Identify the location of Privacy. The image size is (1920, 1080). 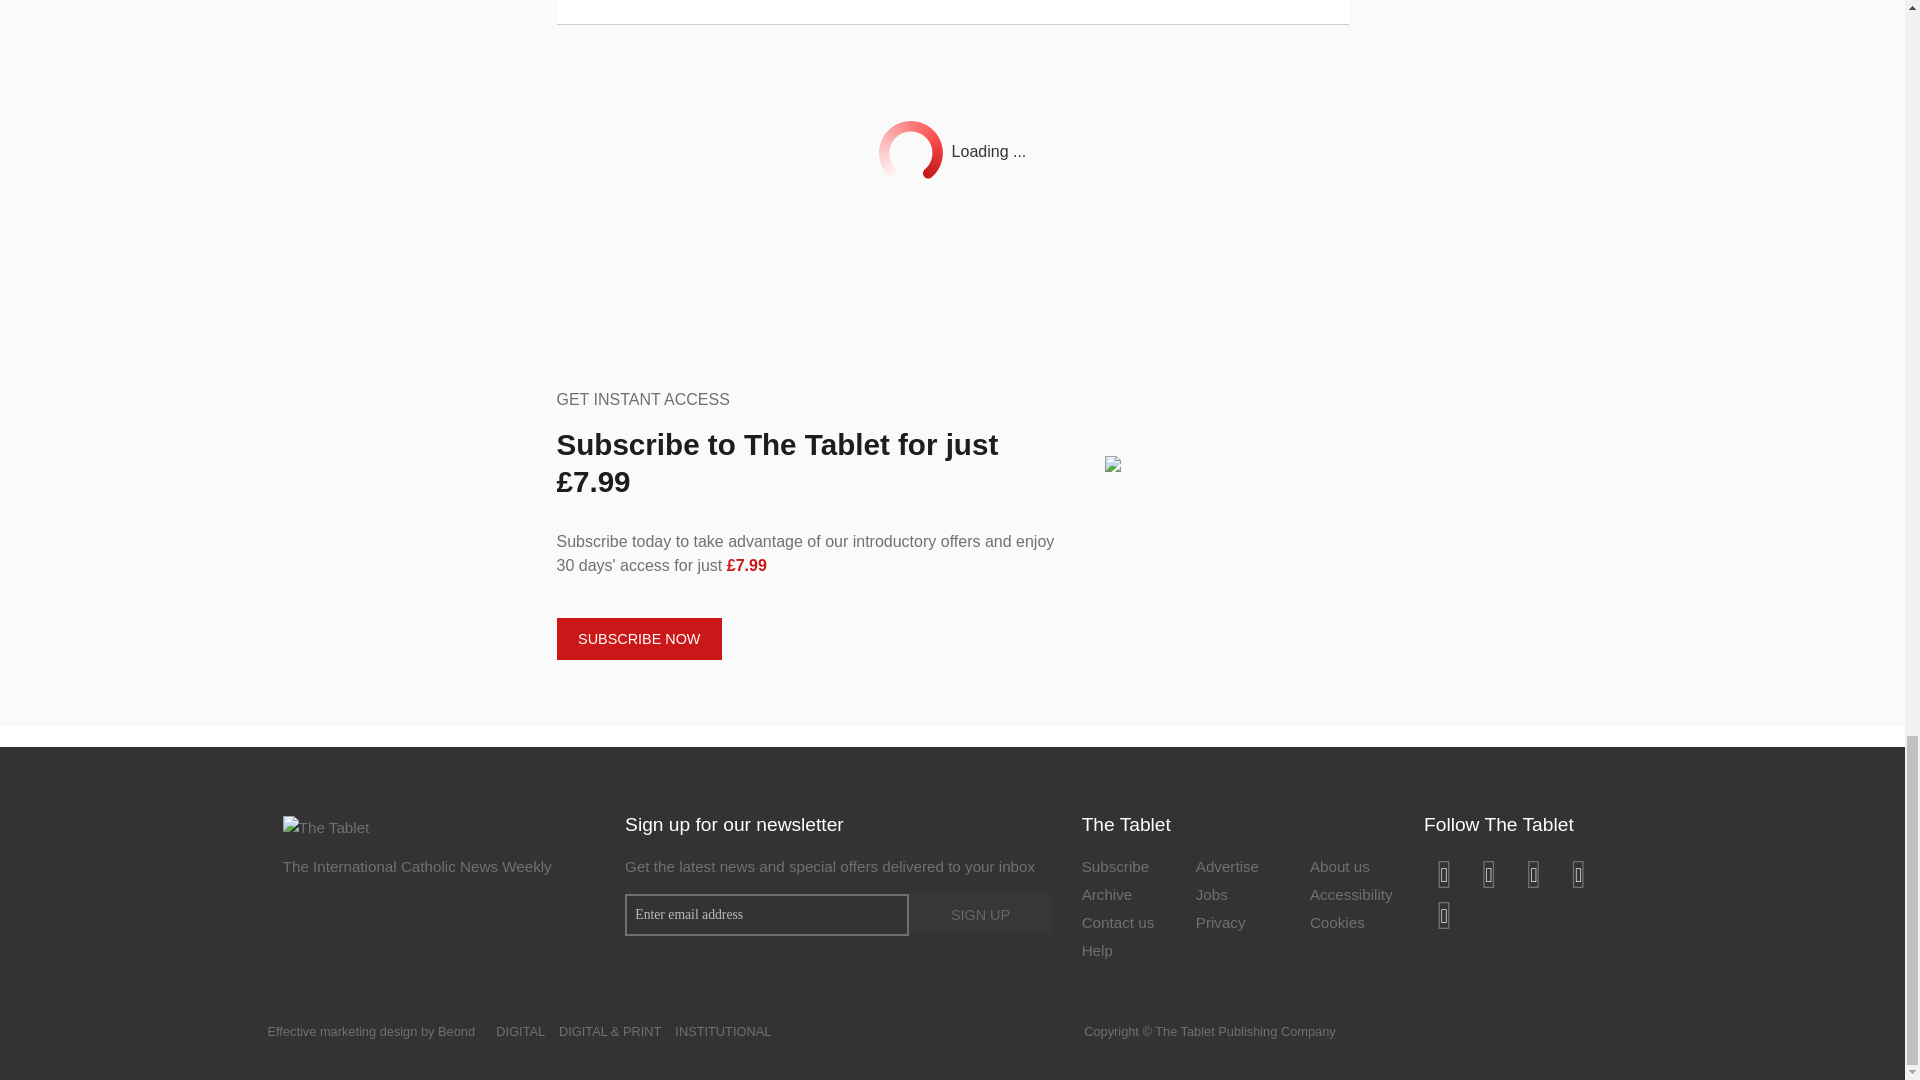
(1238, 924).